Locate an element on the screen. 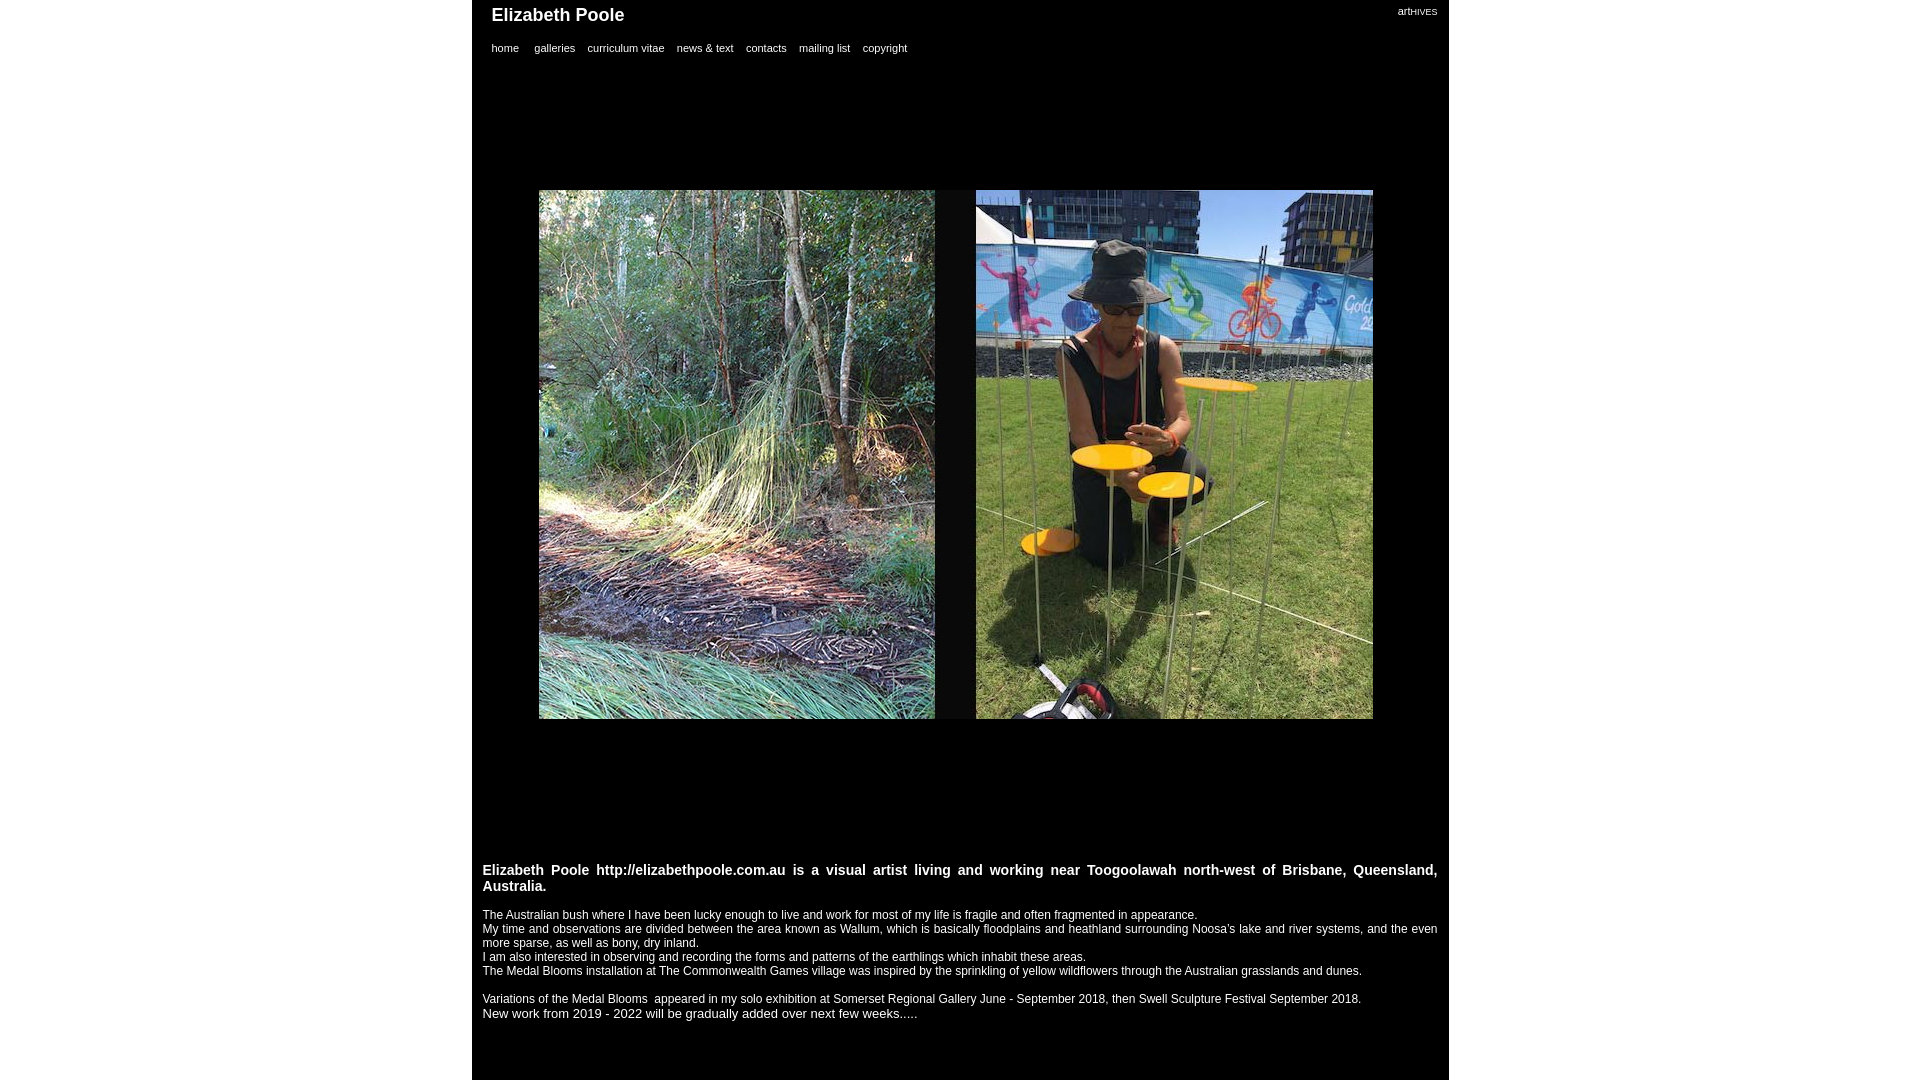  galleries is located at coordinates (554, 48).